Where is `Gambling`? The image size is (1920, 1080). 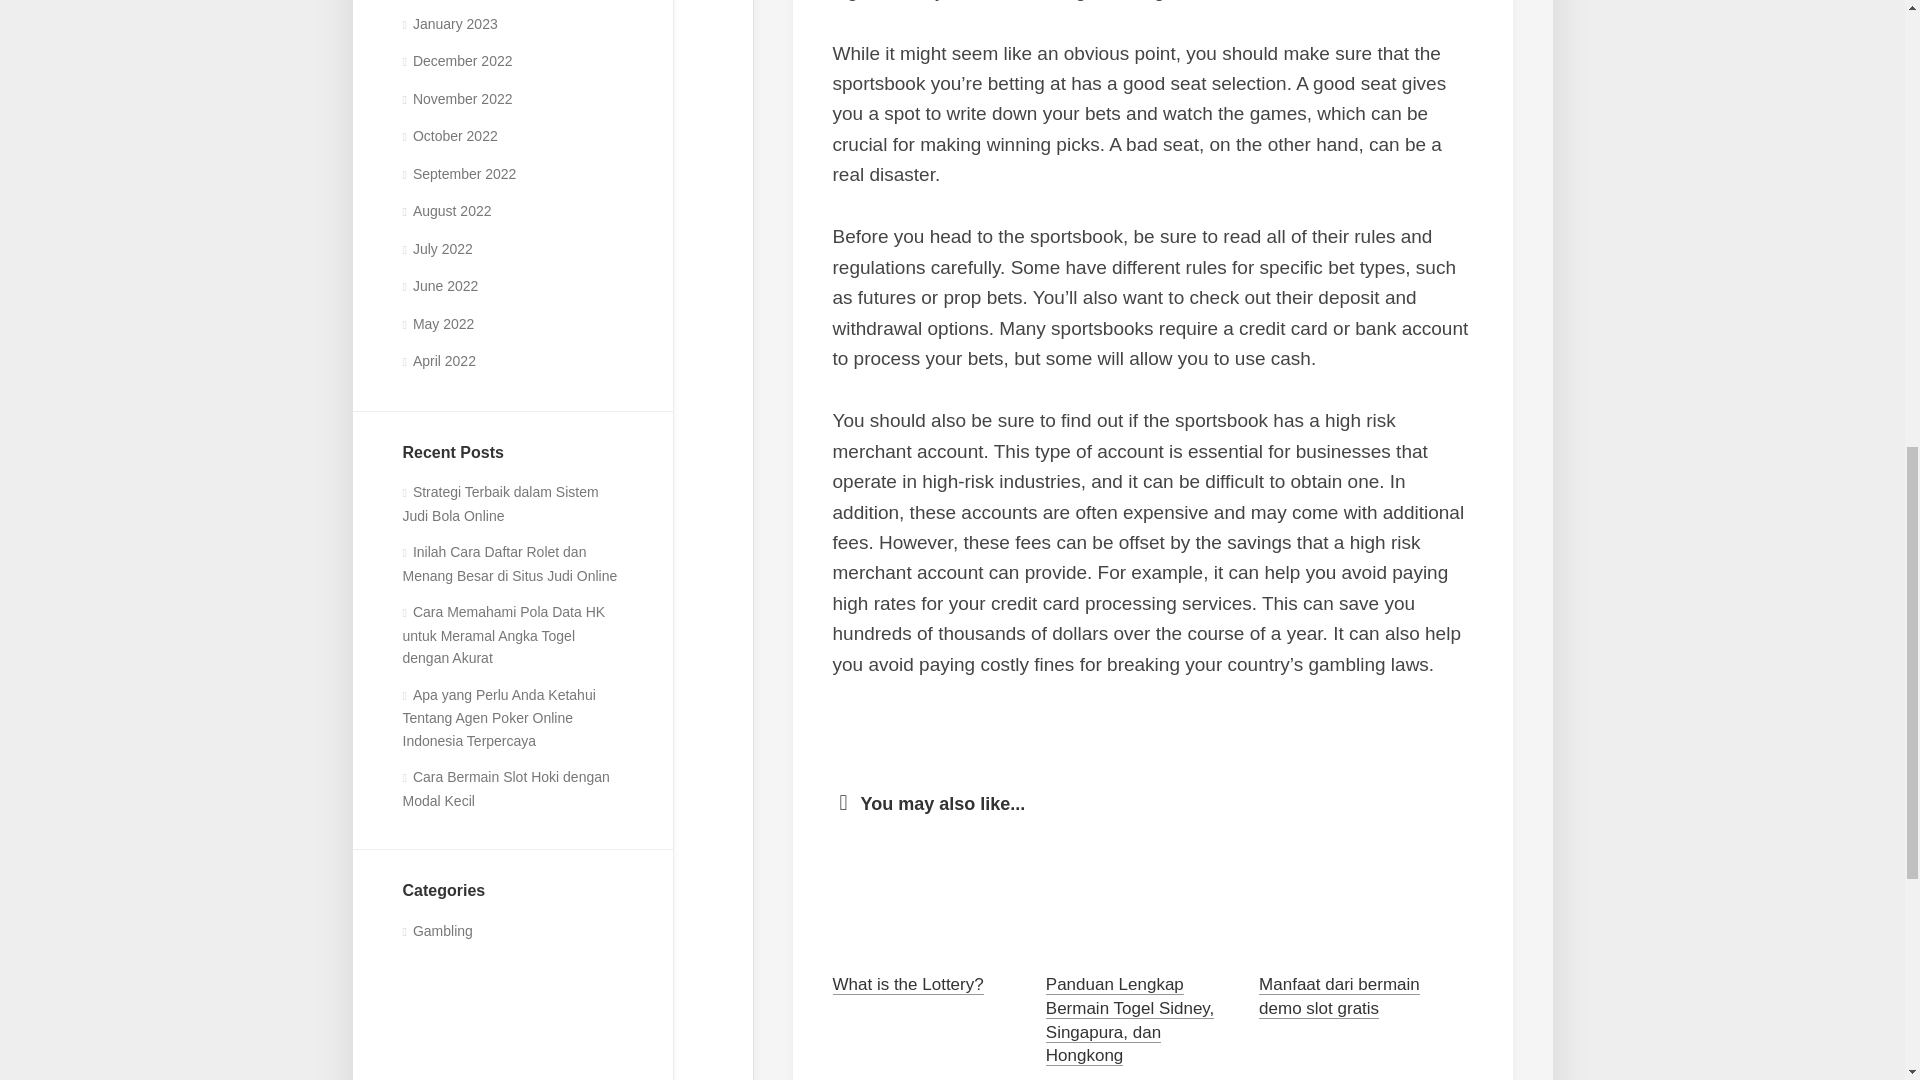 Gambling is located at coordinates (436, 930).